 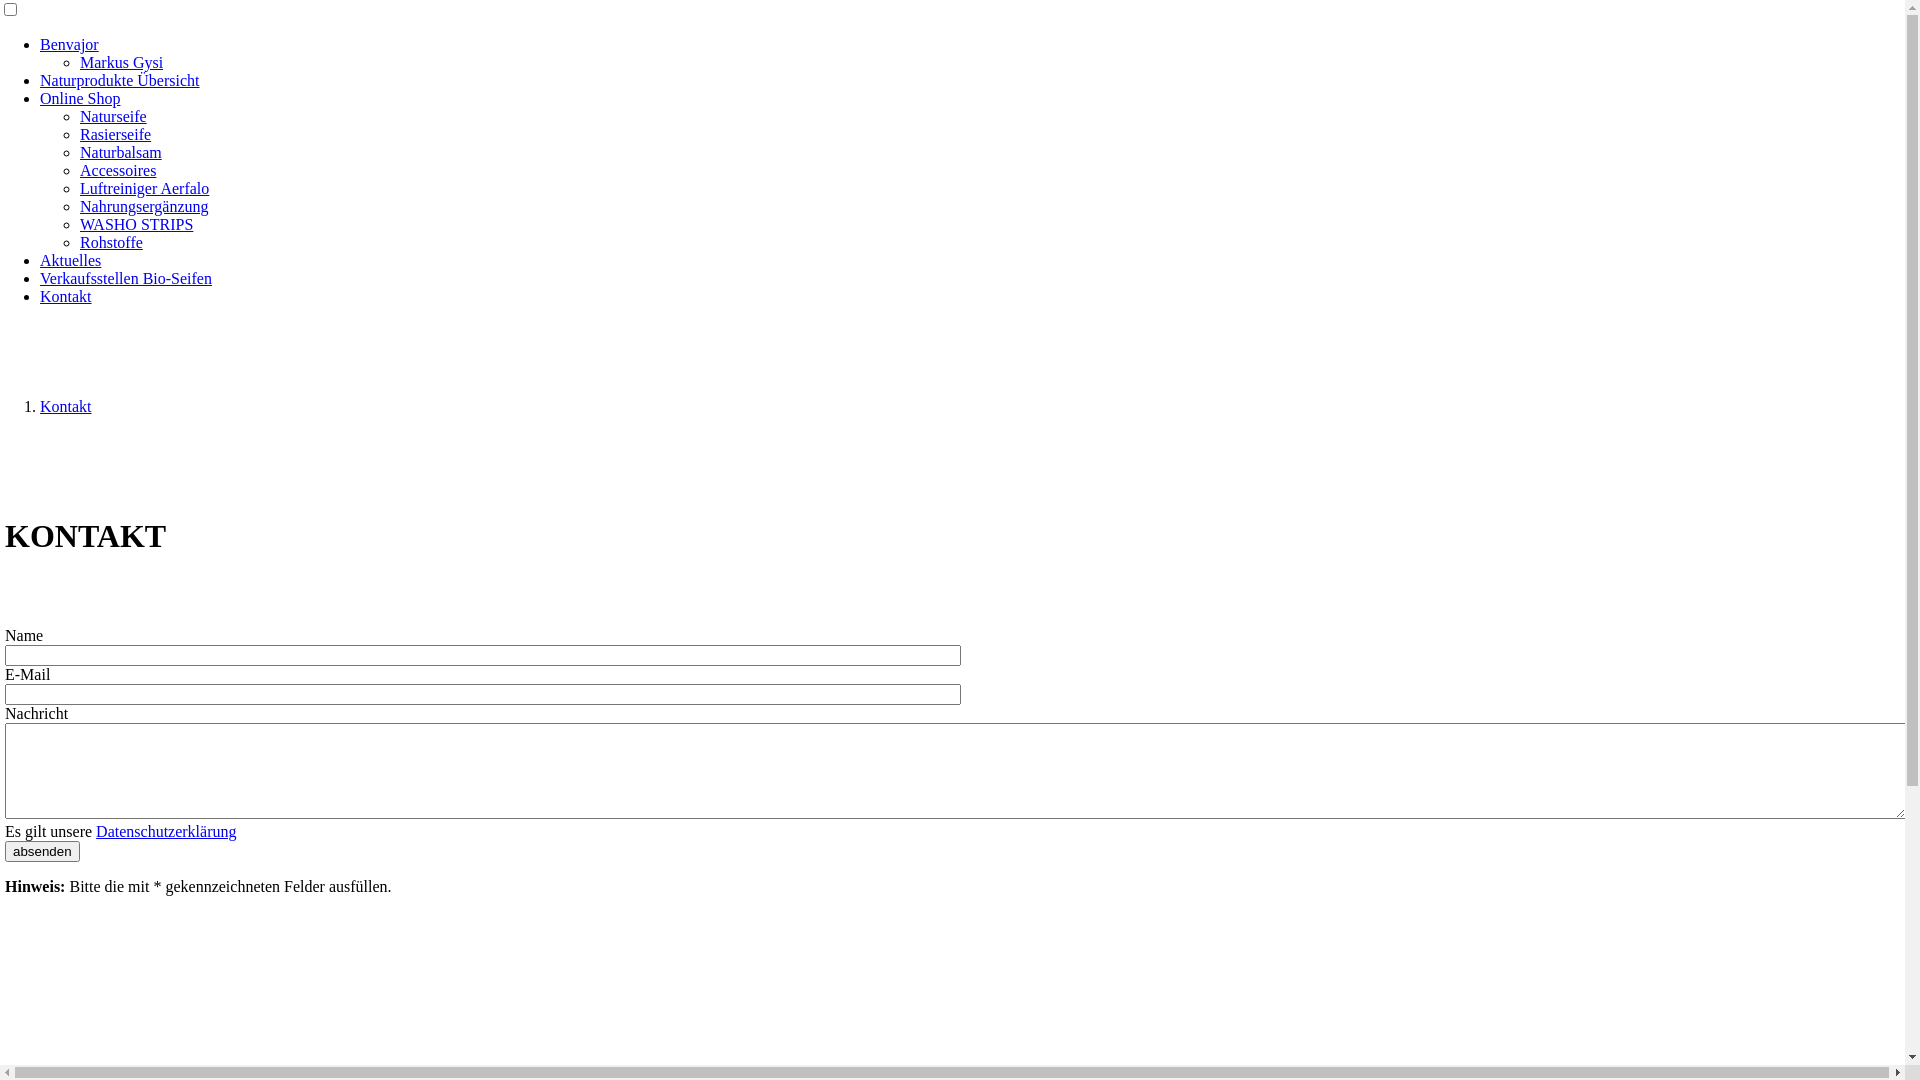 I want to click on Luftreiniger Aerfalo, so click(x=144, y=188).